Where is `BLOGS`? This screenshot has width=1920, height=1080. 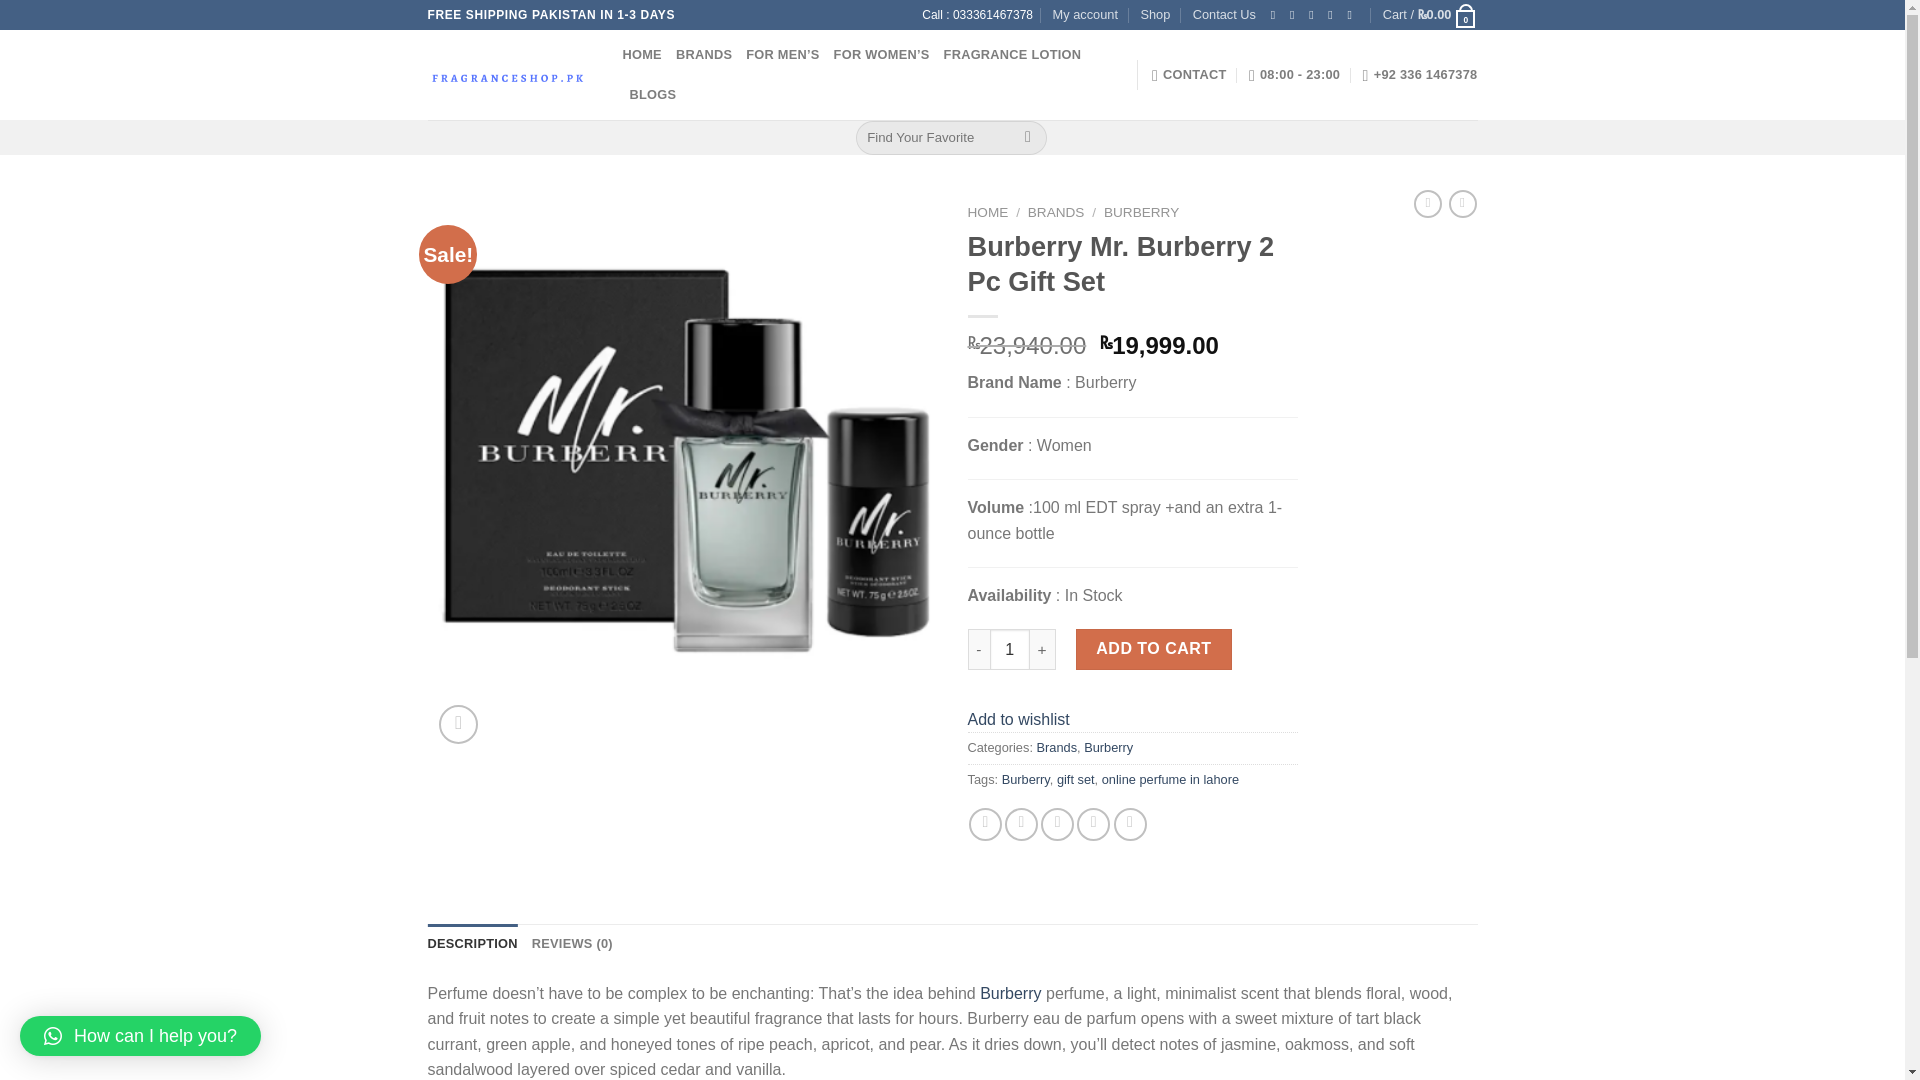 BLOGS is located at coordinates (653, 94).